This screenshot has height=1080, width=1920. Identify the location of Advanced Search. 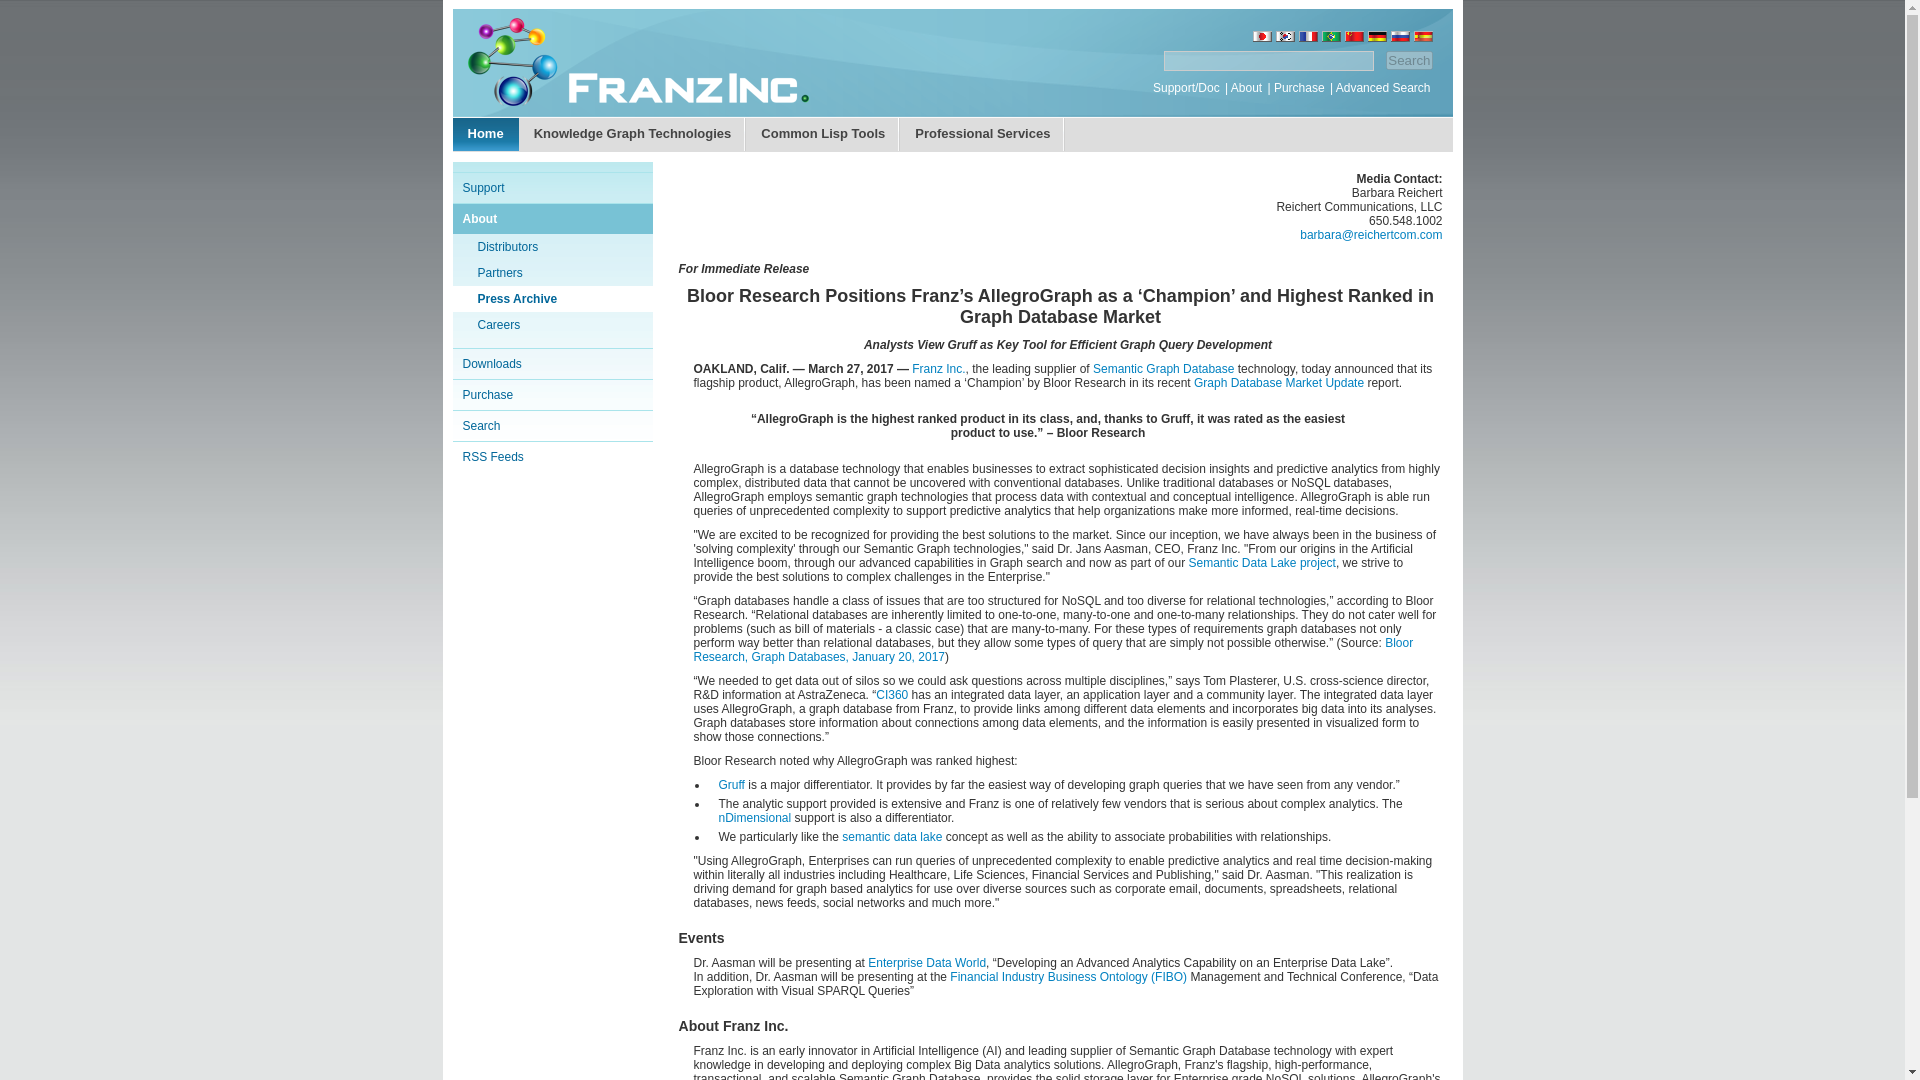
(1383, 88).